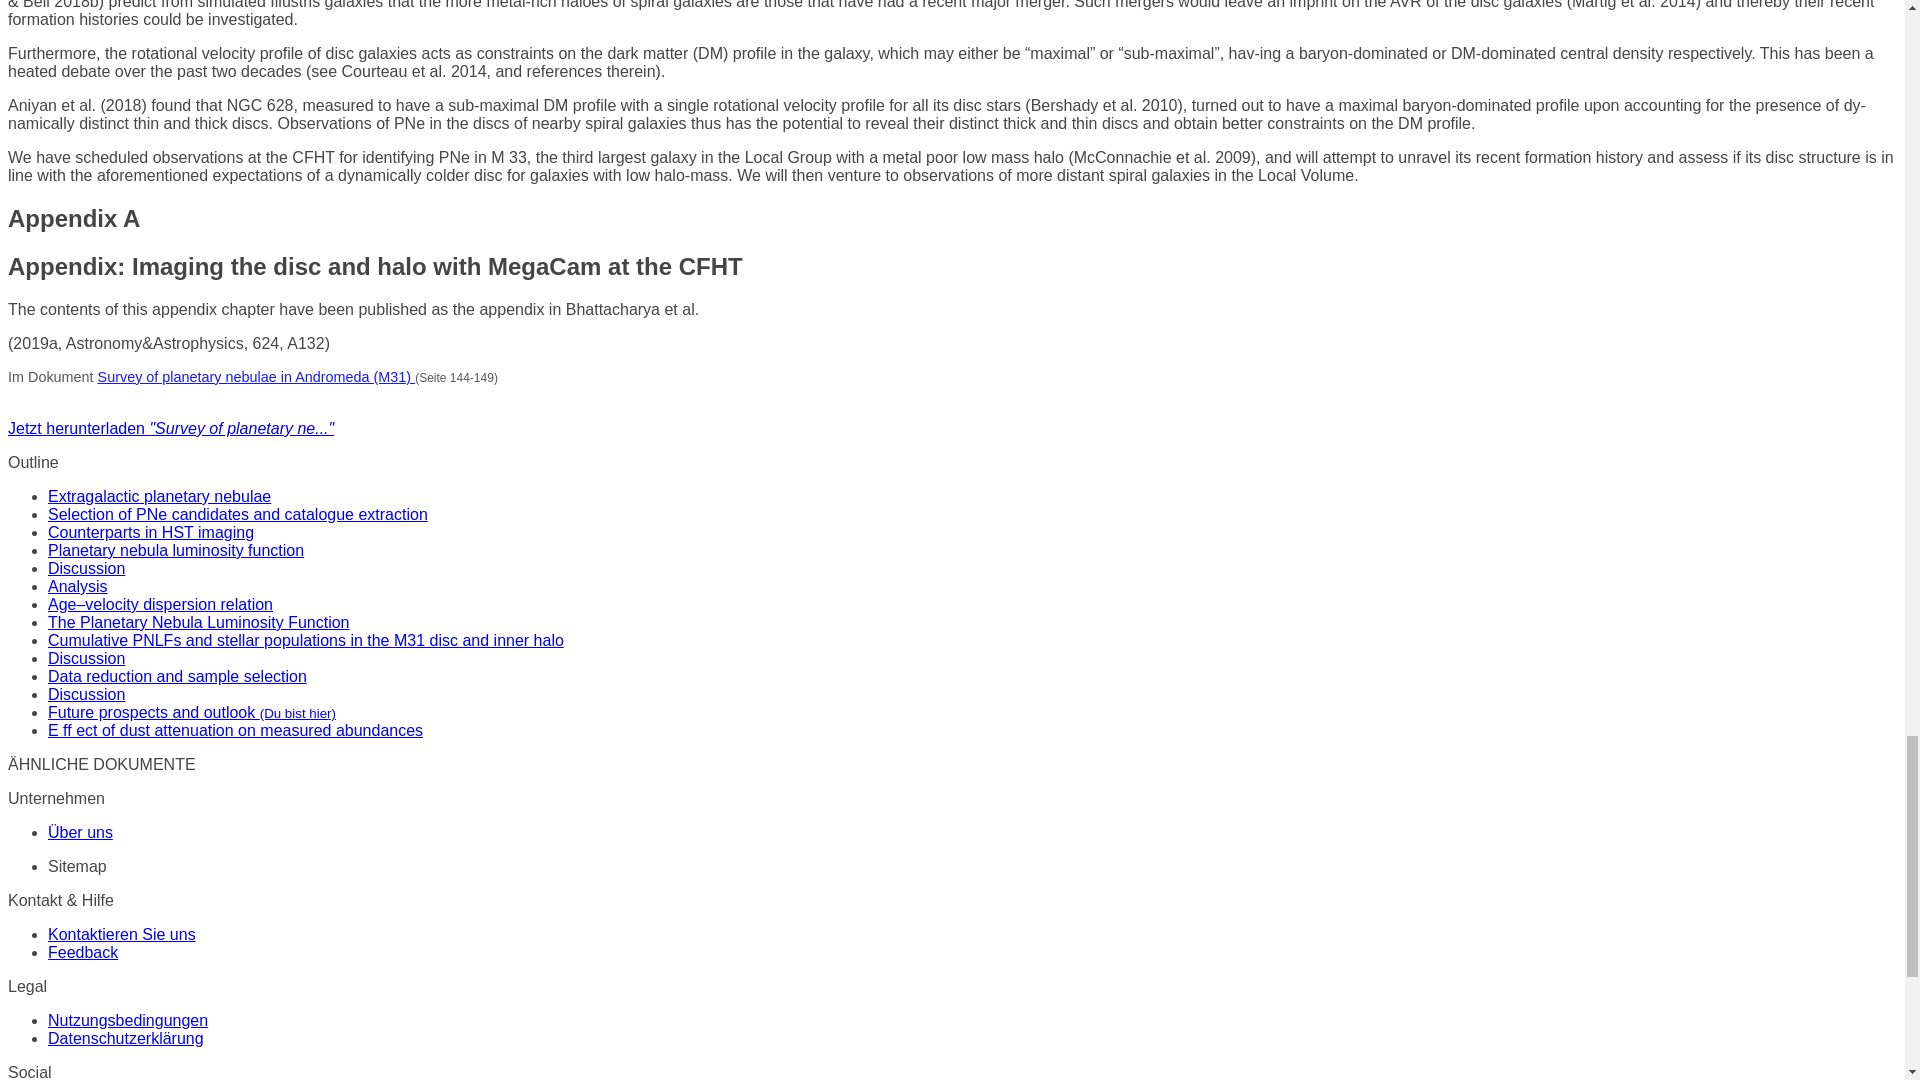 Image resolution: width=1920 pixels, height=1080 pixels. Describe the element at coordinates (128, 1020) in the screenshot. I see `Nutzungsbedingungen` at that location.